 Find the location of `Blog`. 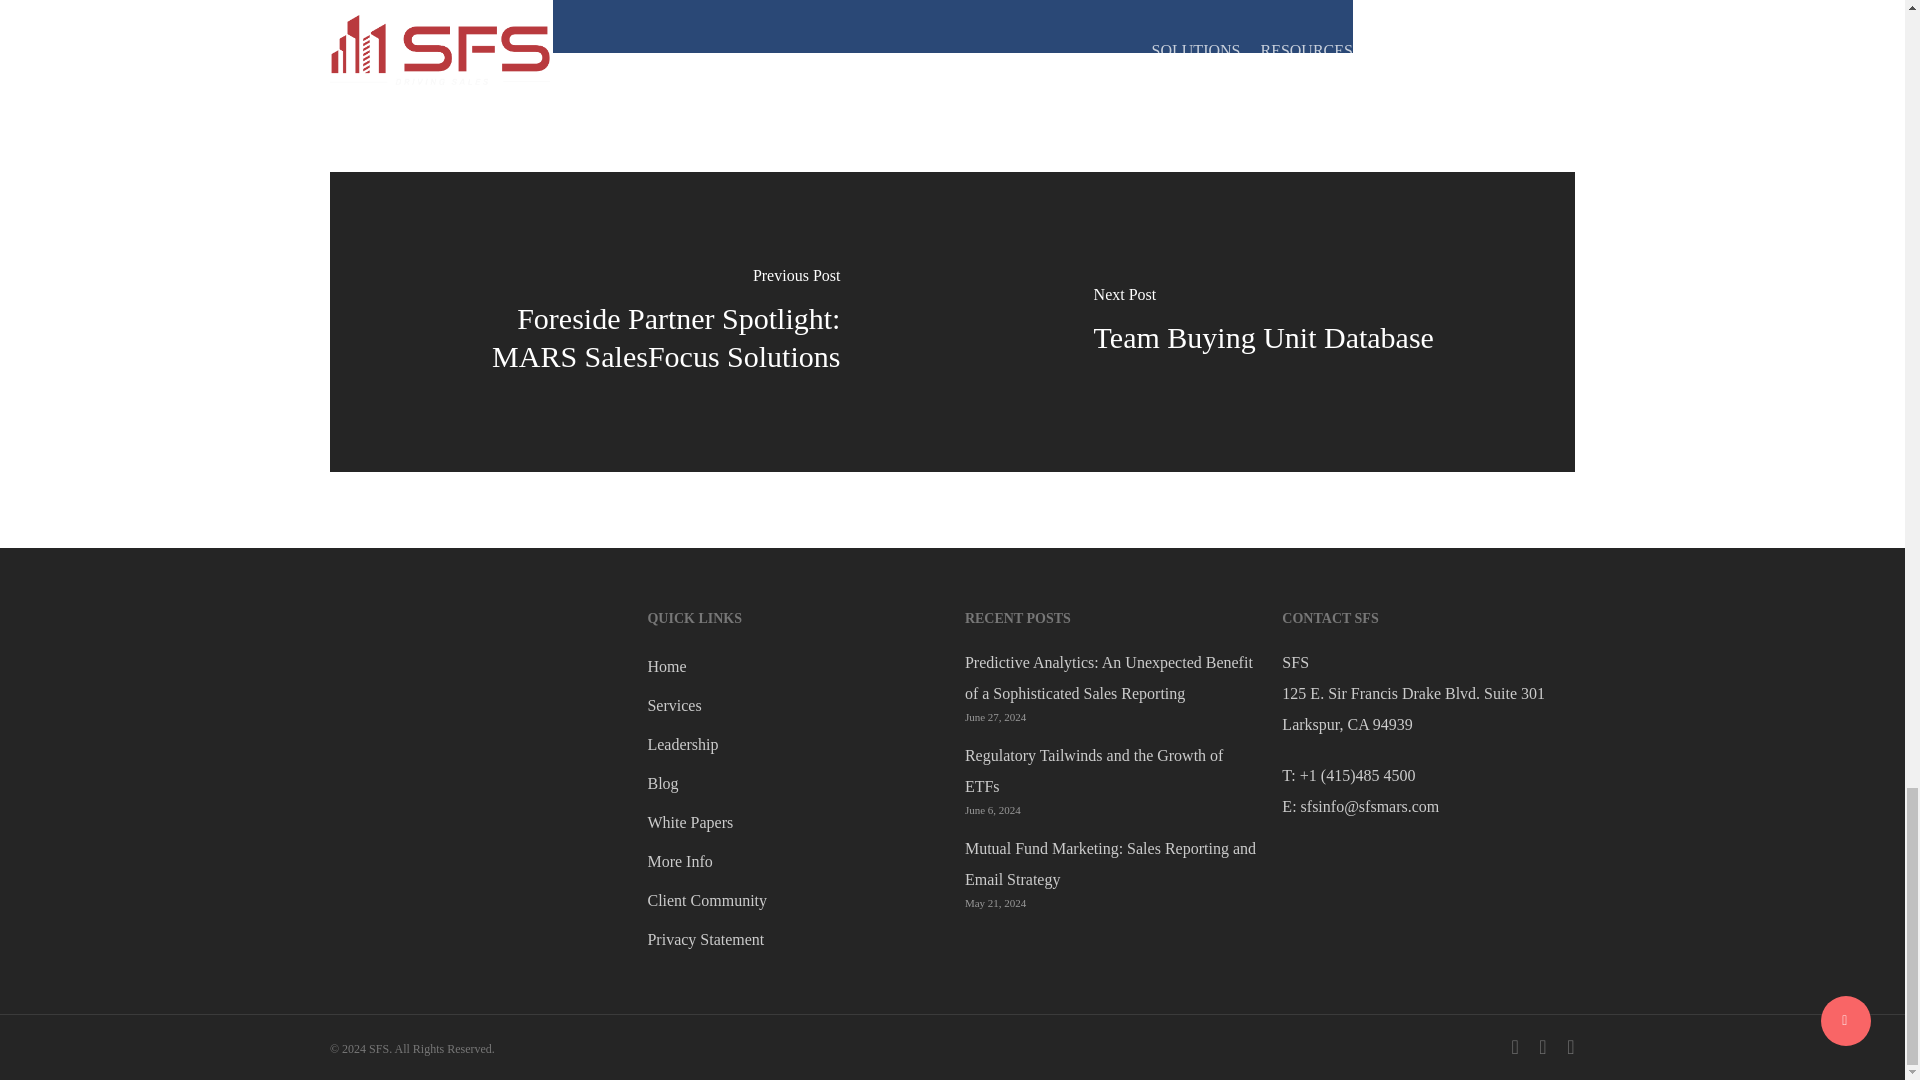

Blog is located at coordinates (794, 783).